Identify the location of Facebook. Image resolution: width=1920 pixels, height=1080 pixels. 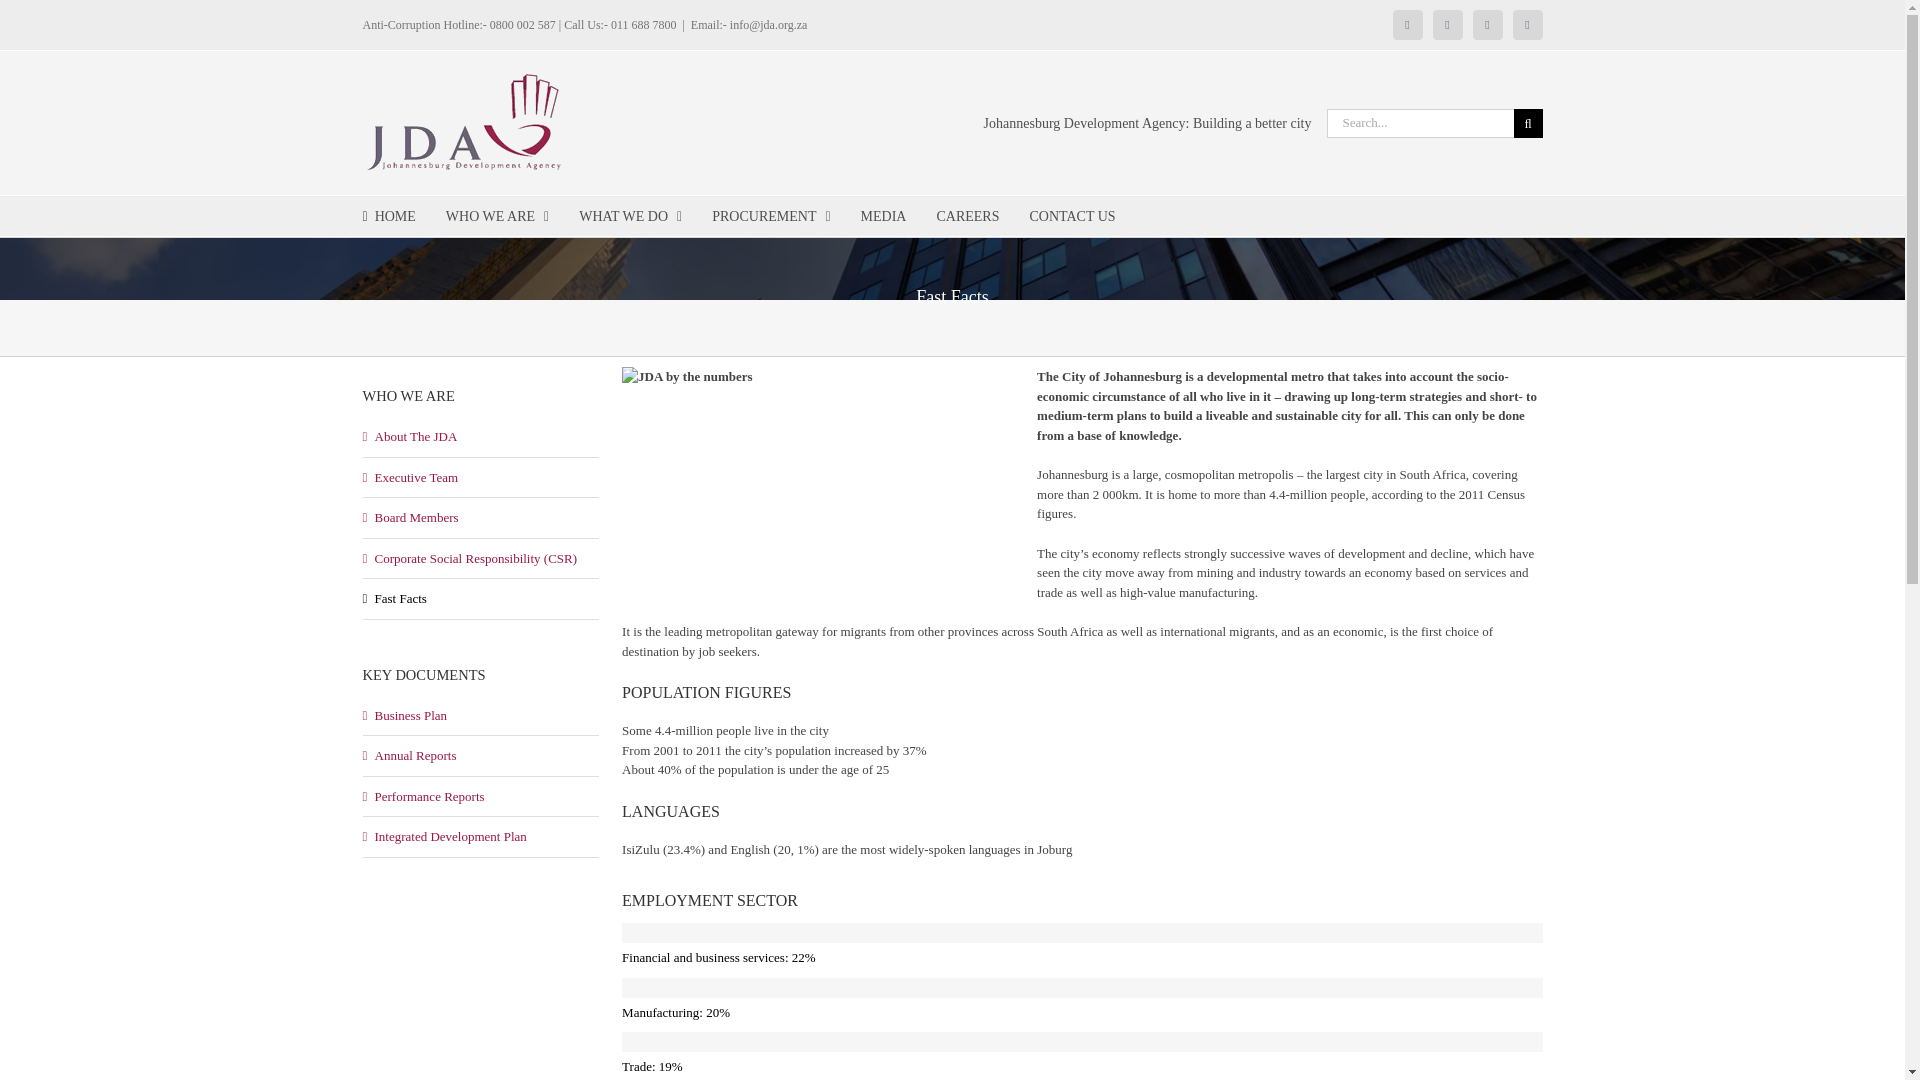
(1408, 24).